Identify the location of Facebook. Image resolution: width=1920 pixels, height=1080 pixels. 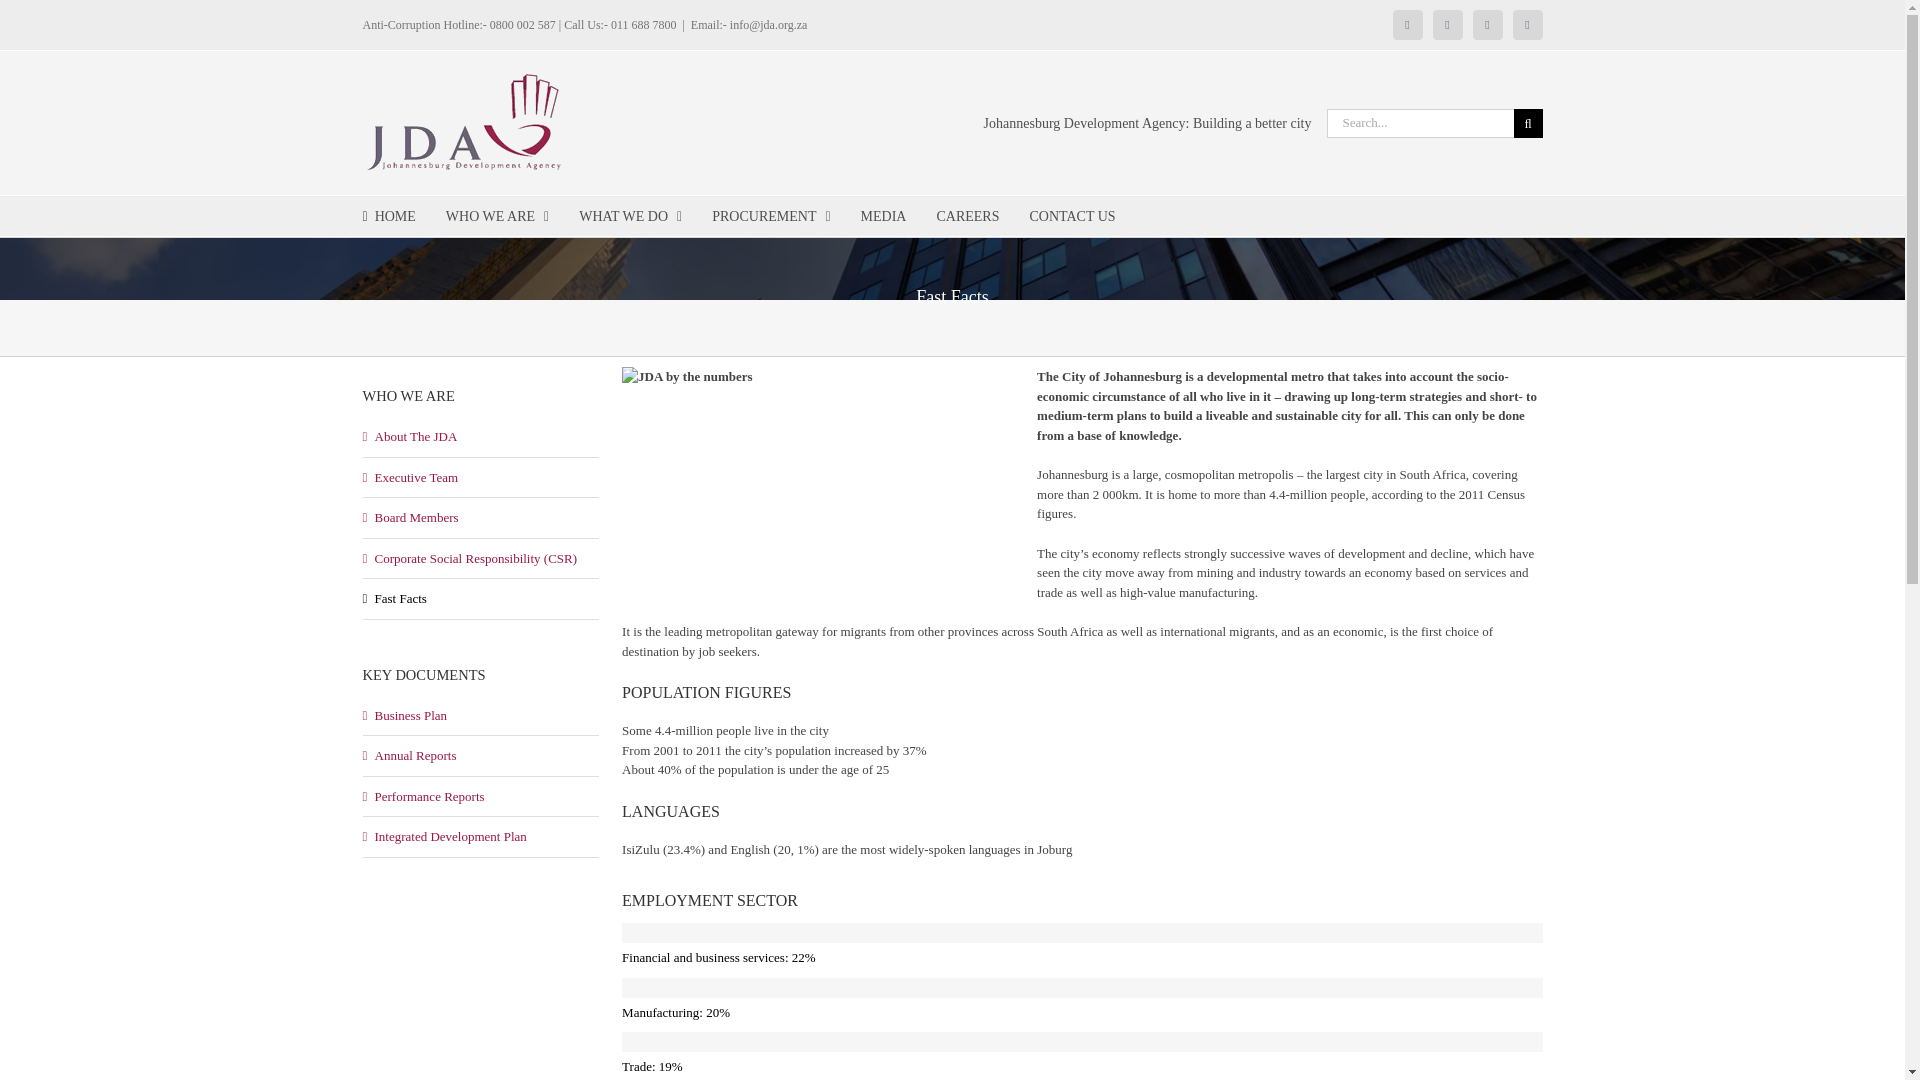
(1408, 24).